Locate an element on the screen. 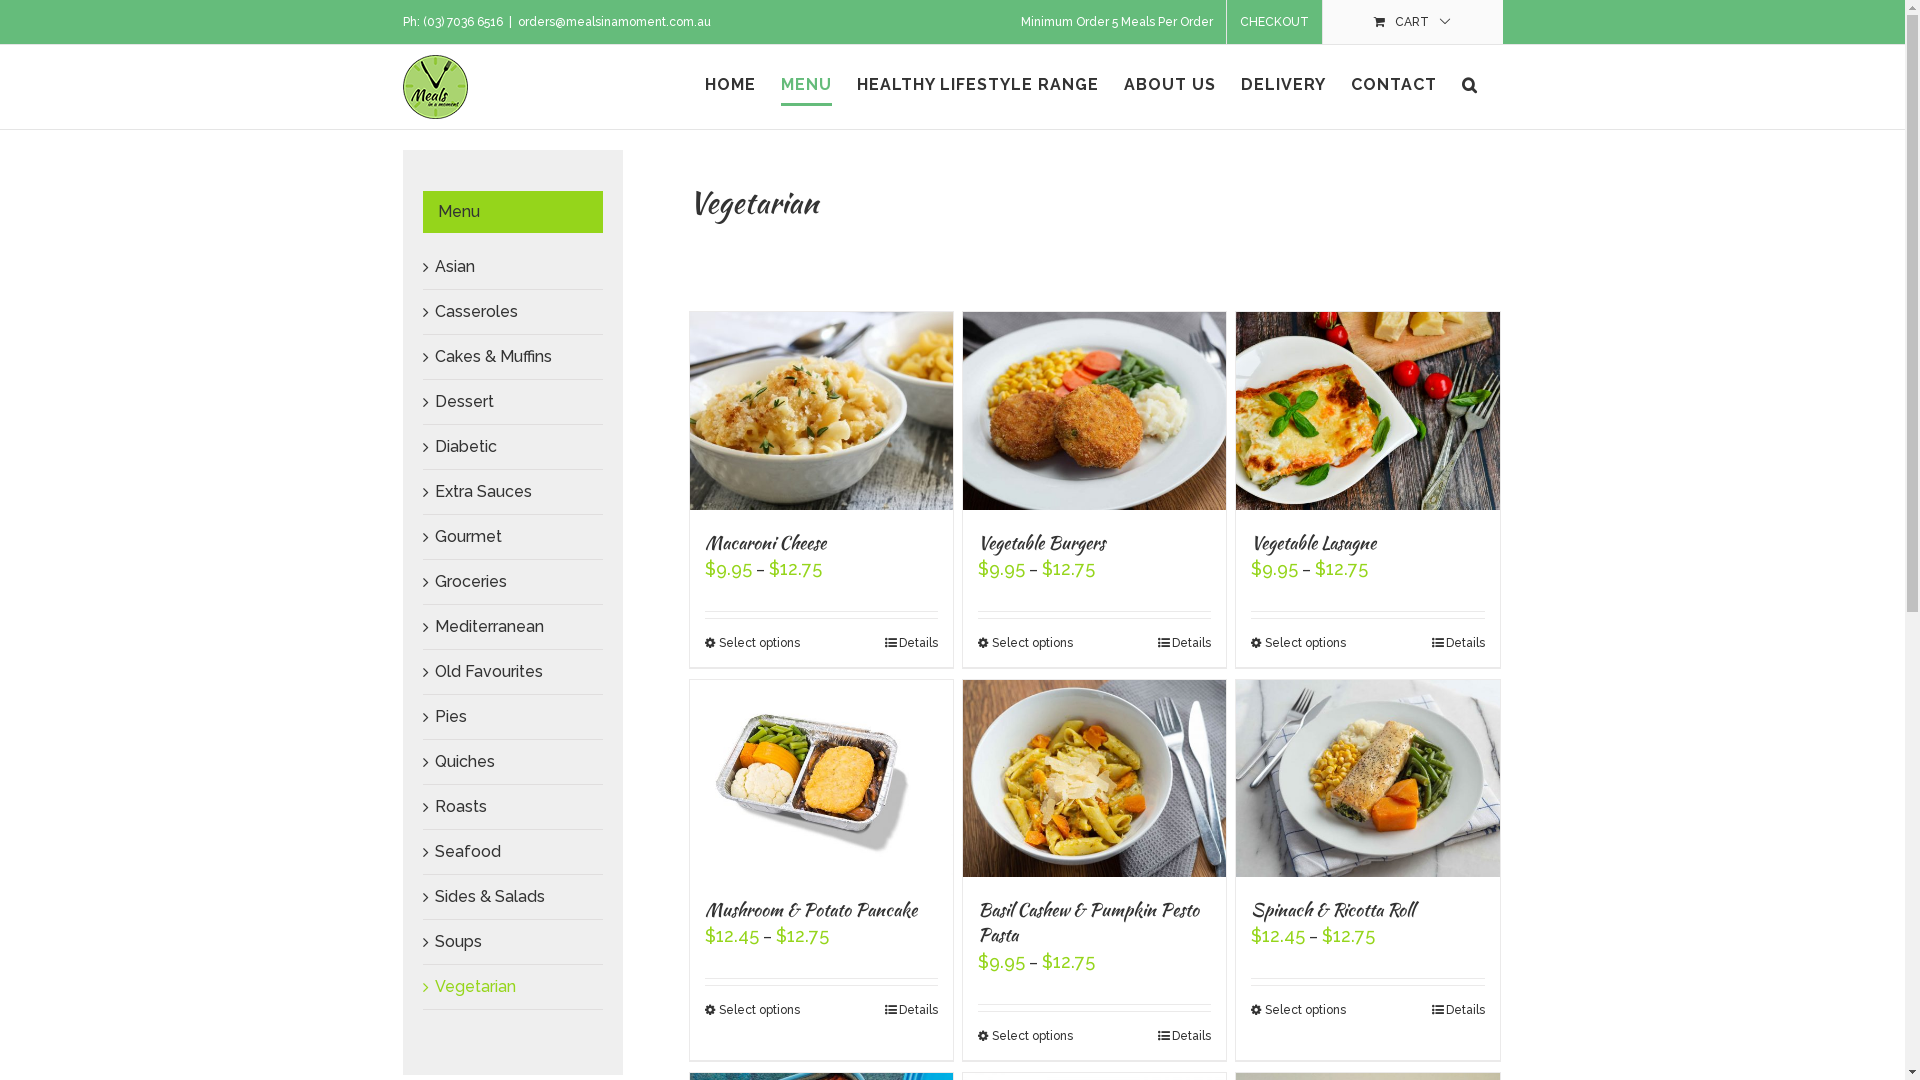 Image resolution: width=1920 pixels, height=1080 pixels. HEALTHY LIFESTYLE RANGE is located at coordinates (977, 85).